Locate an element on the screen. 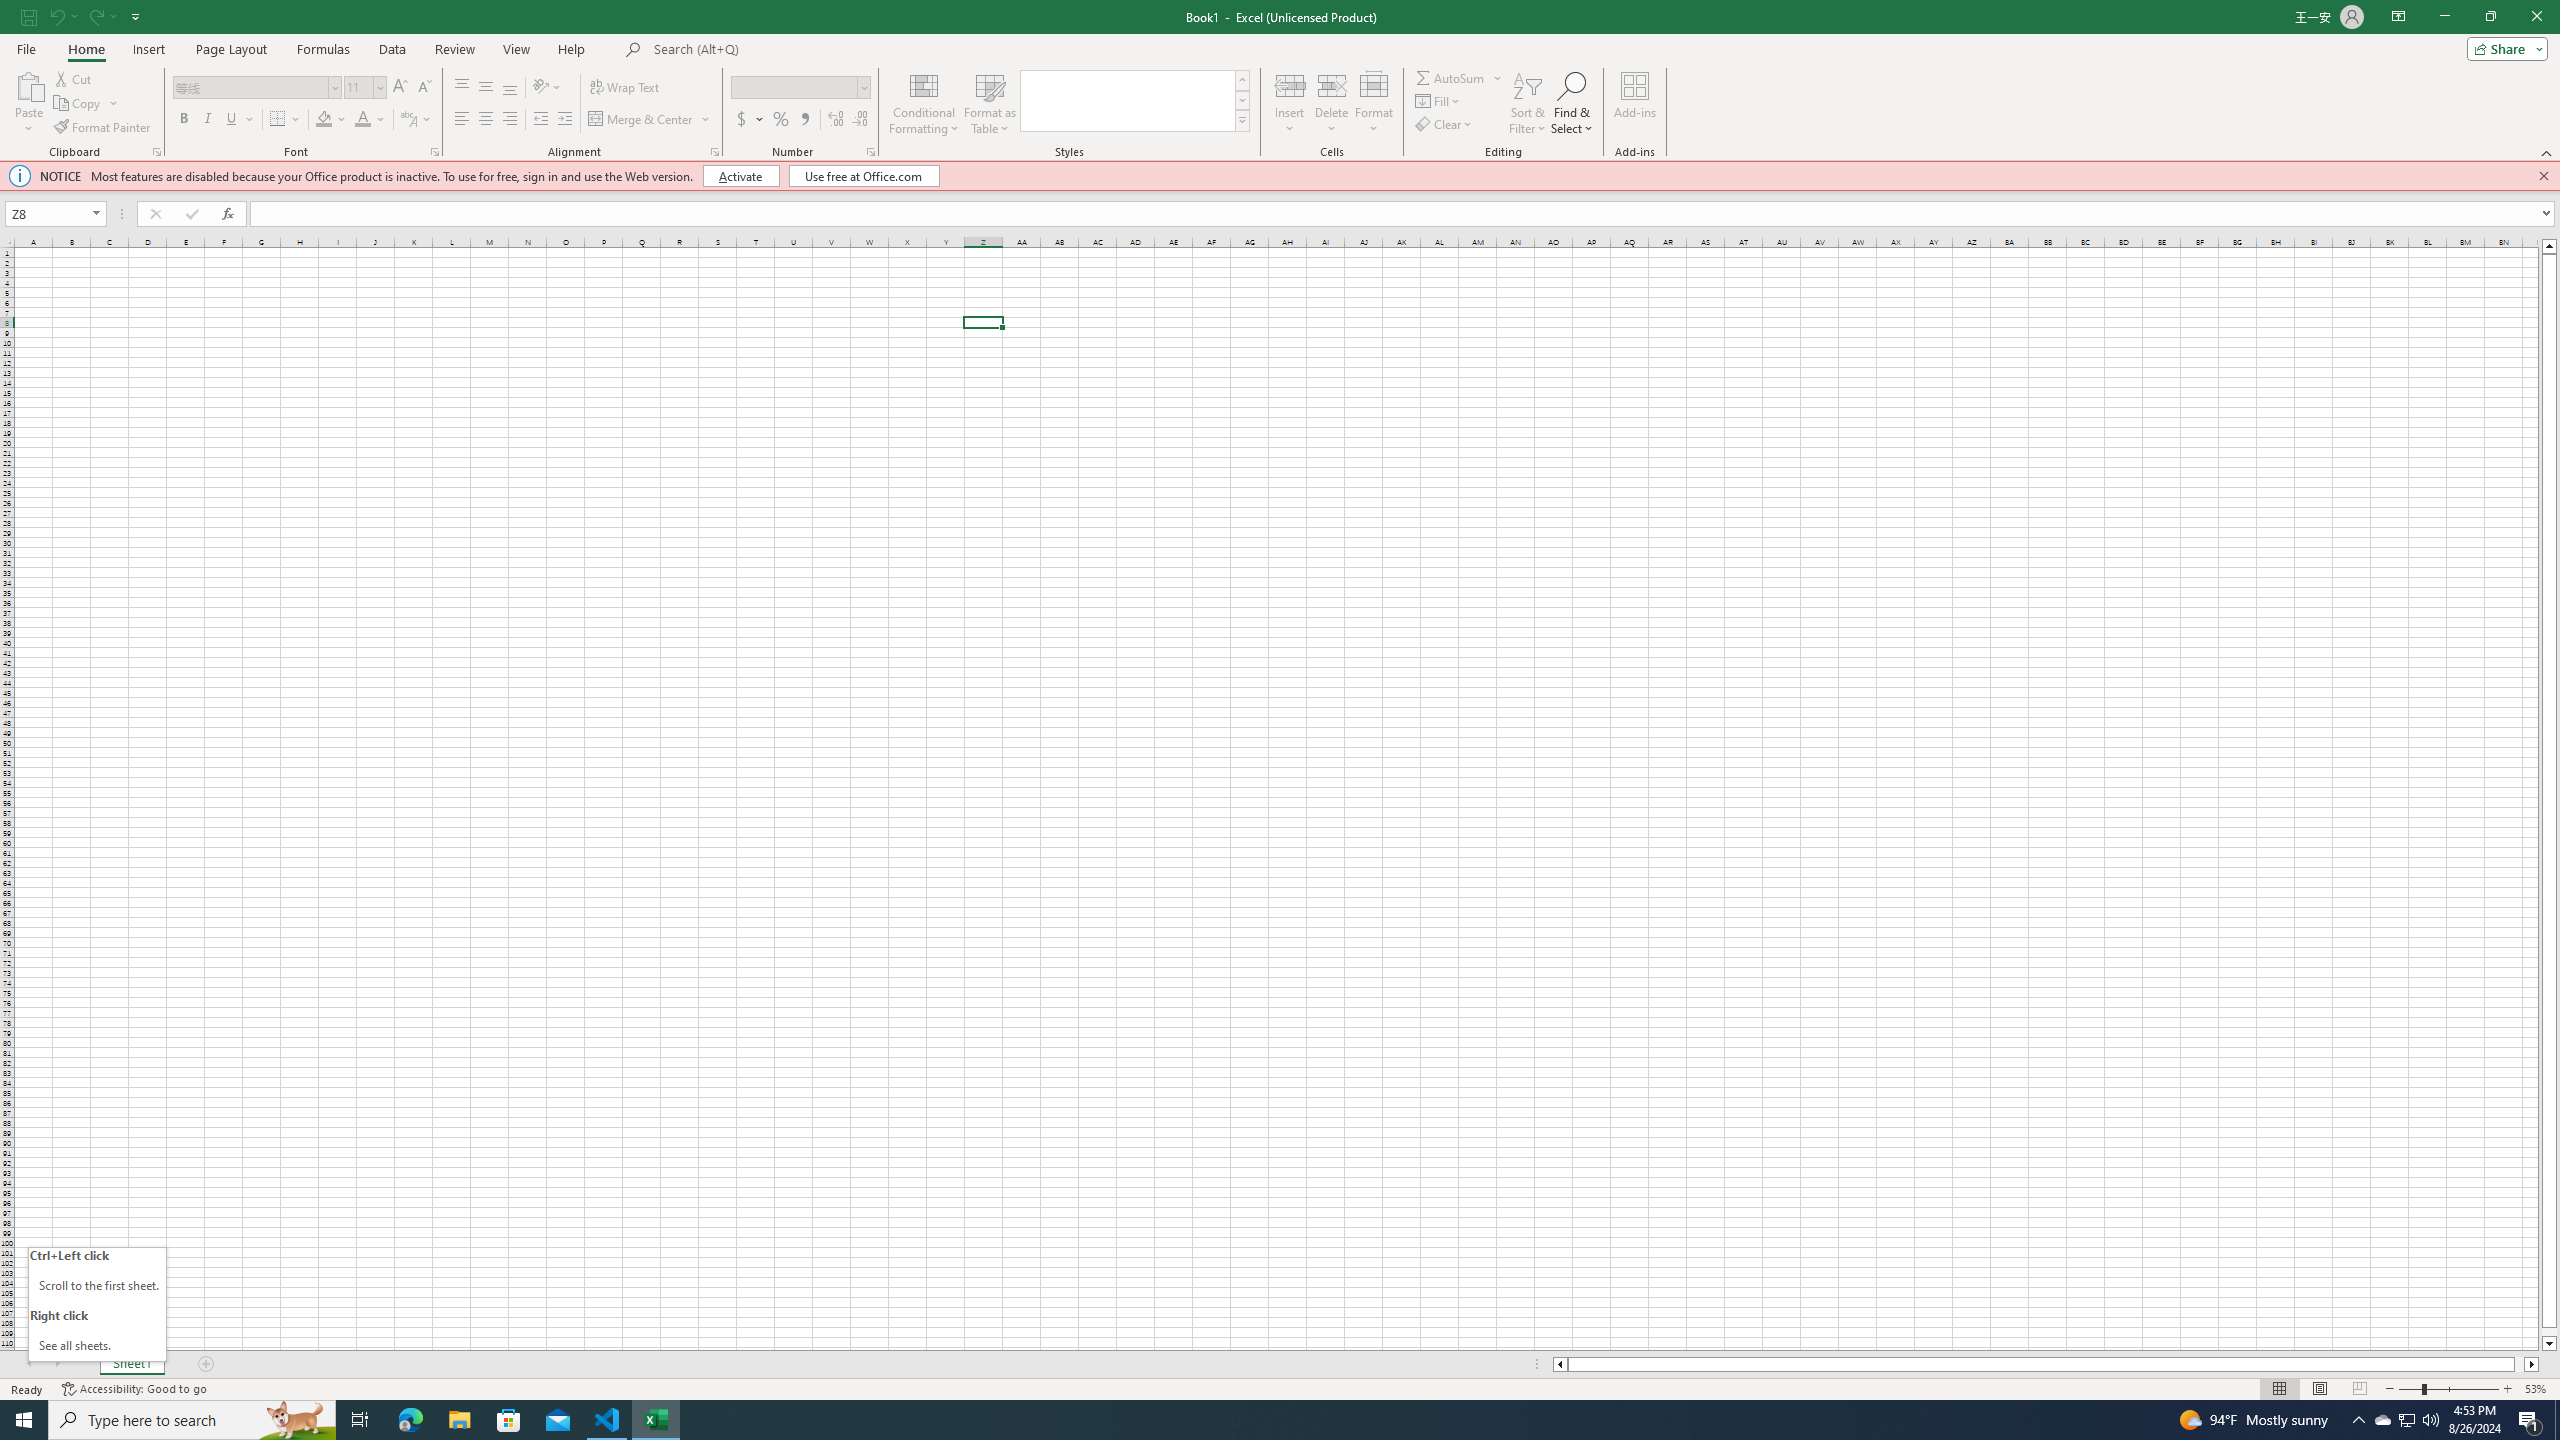 Image resolution: width=2560 pixels, height=1440 pixels. Review is located at coordinates (454, 49).